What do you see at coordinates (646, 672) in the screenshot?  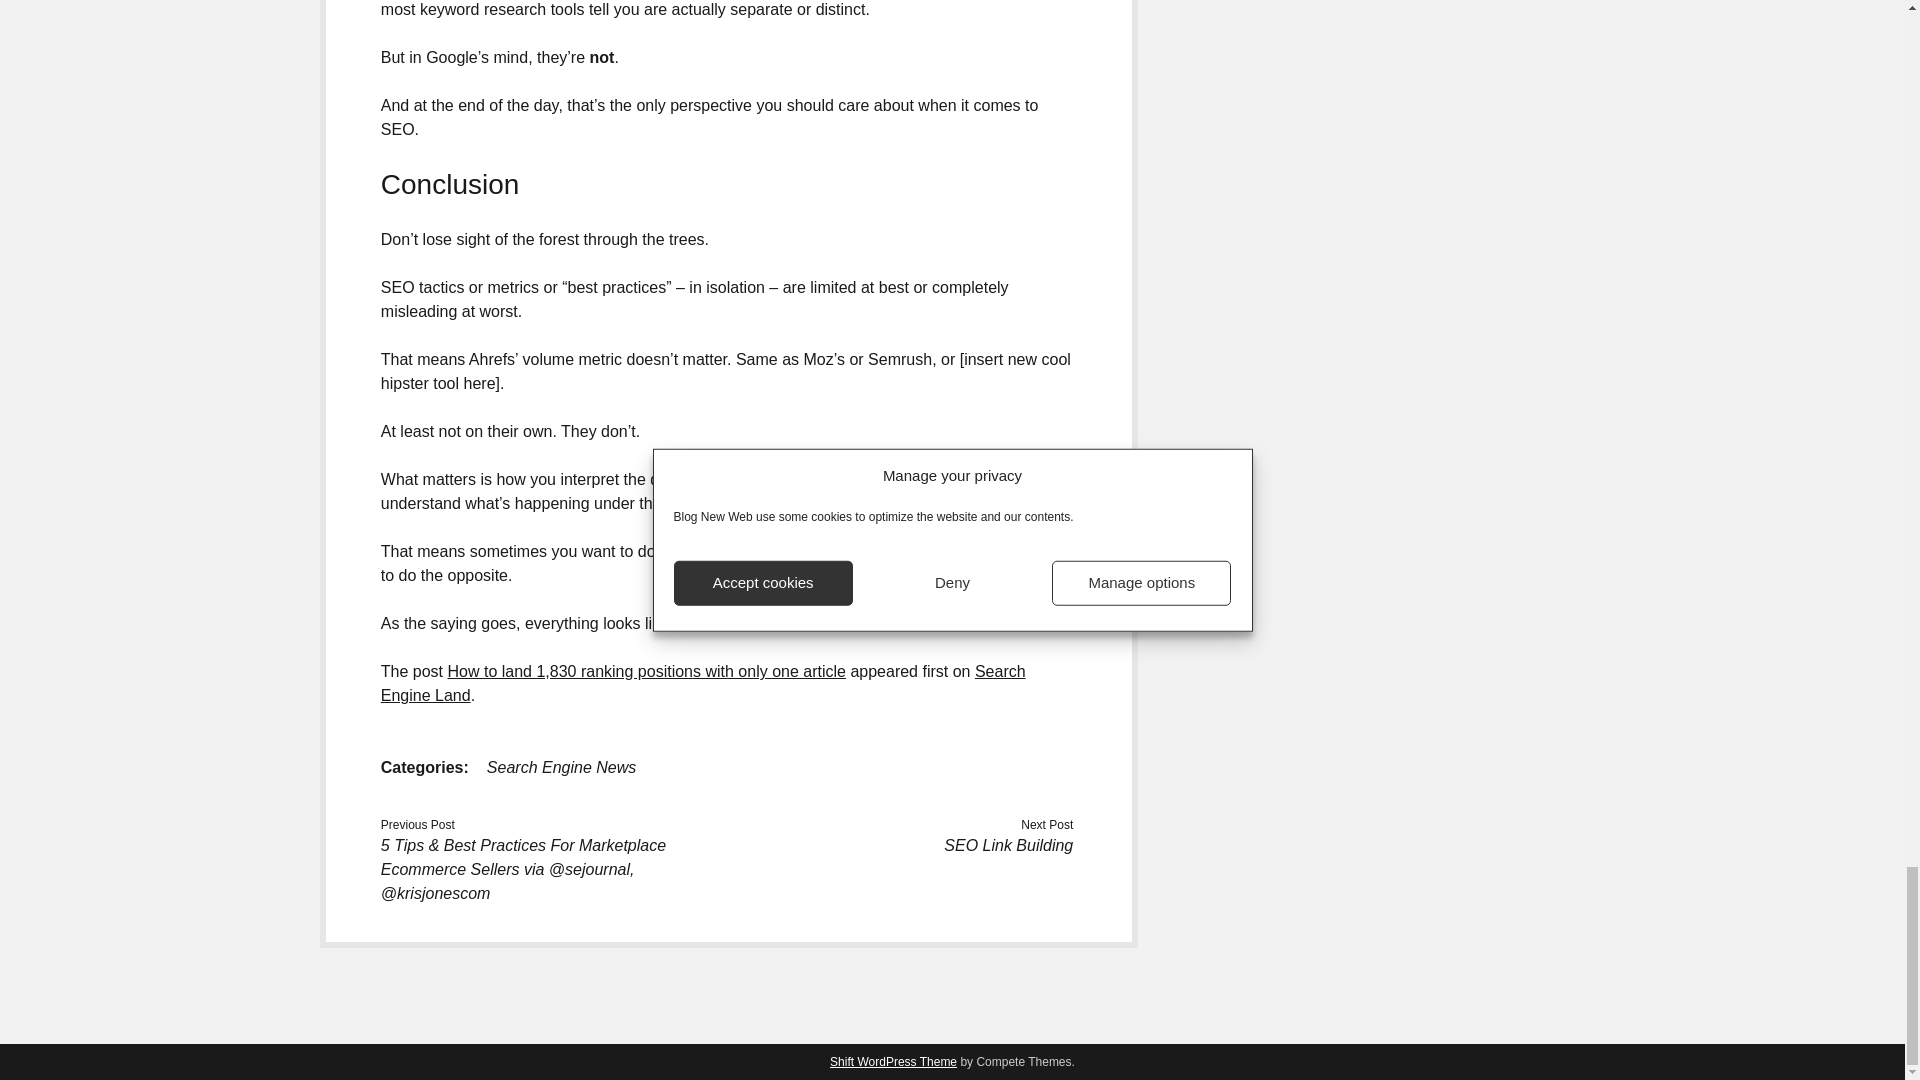 I see `How to land 1,830 ranking positions with only one article` at bounding box center [646, 672].